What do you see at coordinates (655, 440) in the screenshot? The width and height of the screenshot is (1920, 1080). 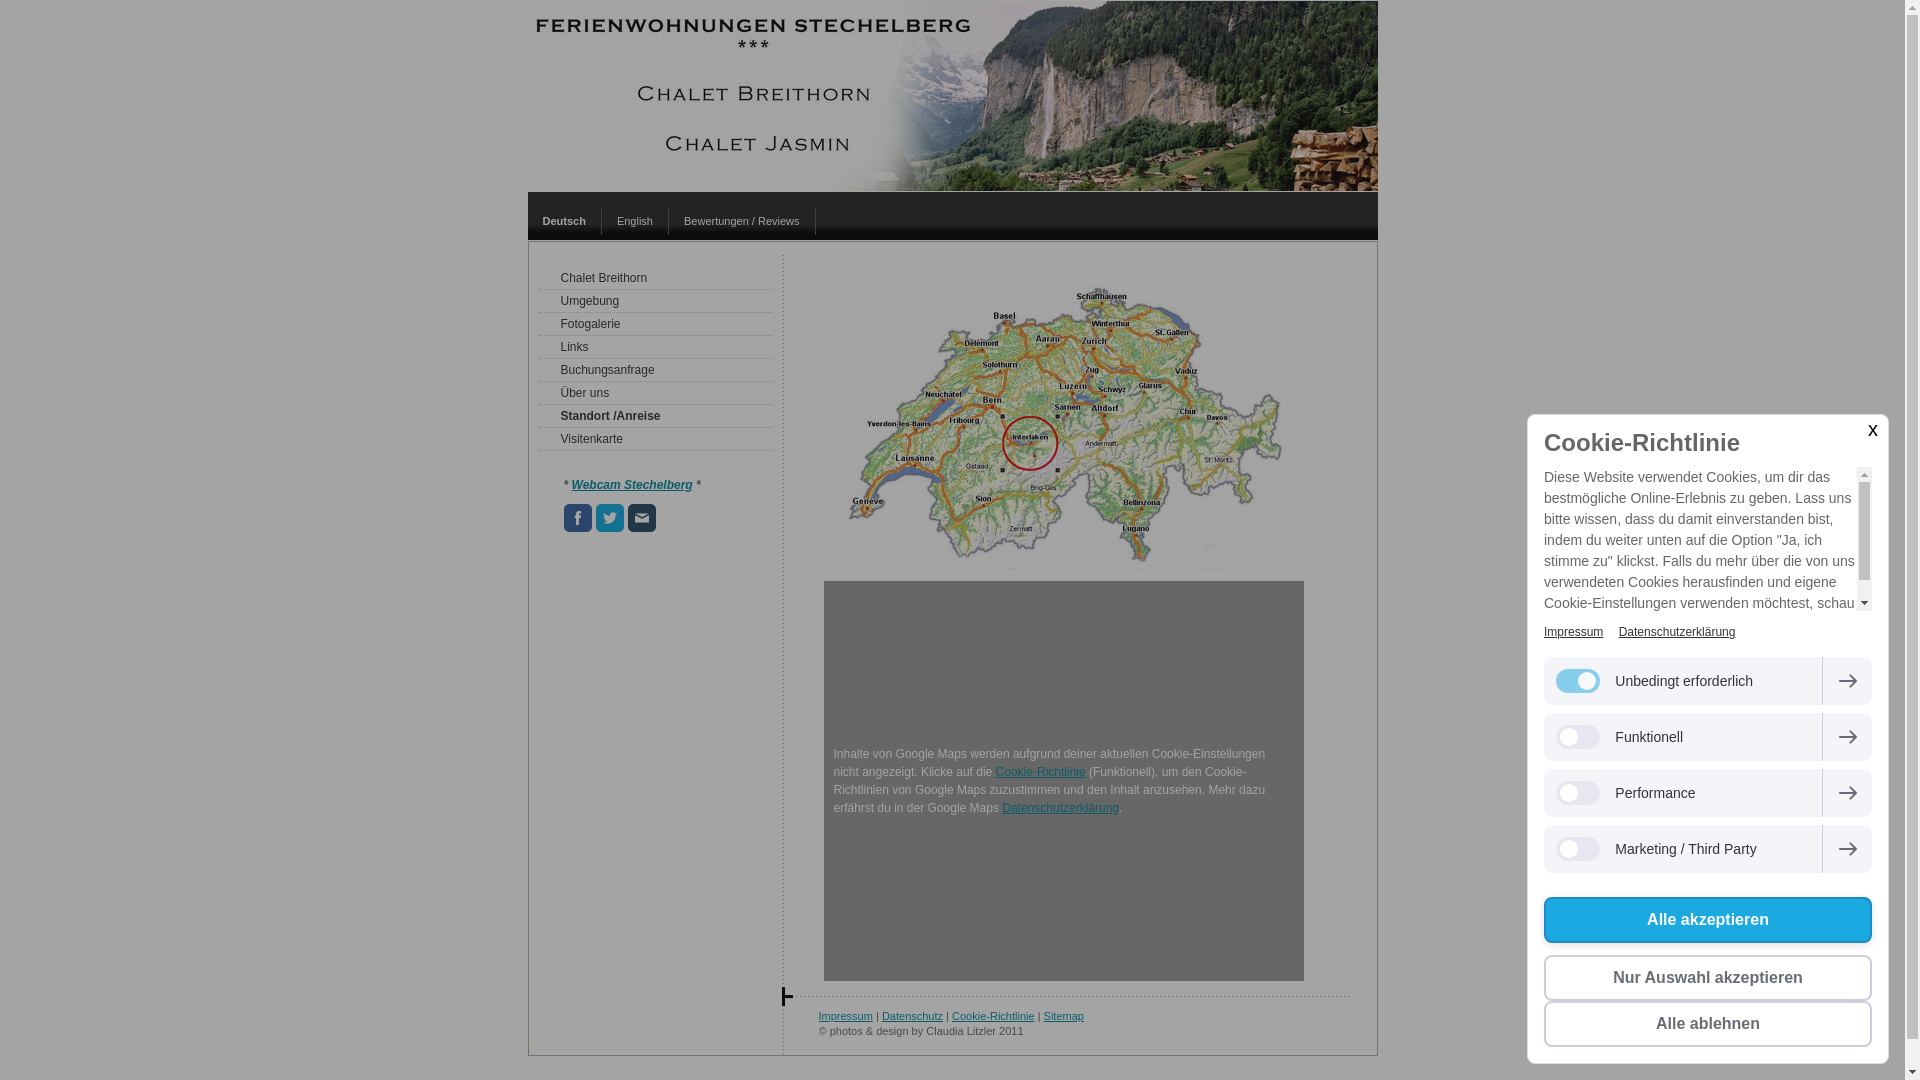 I see `Visitenkarte` at bounding box center [655, 440].